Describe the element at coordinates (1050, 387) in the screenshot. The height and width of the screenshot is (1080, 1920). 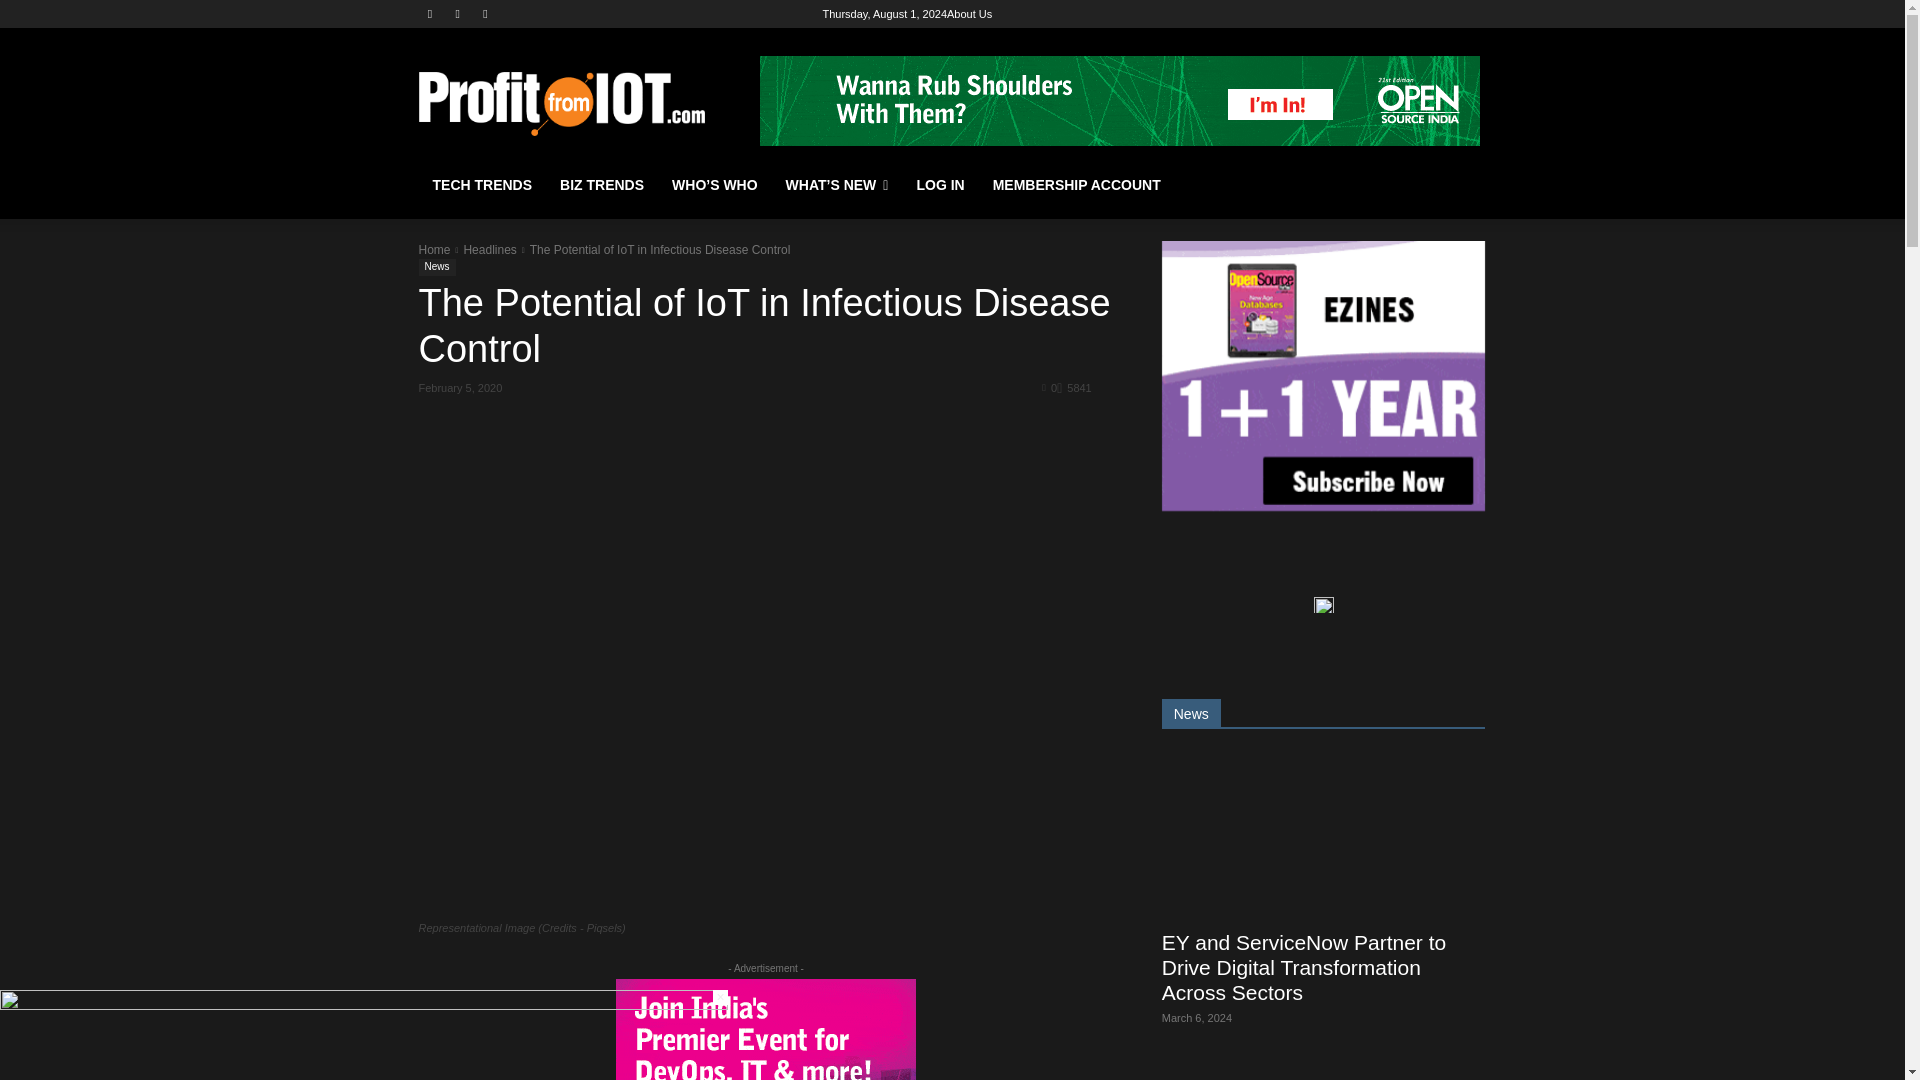
I see `0` at that location.